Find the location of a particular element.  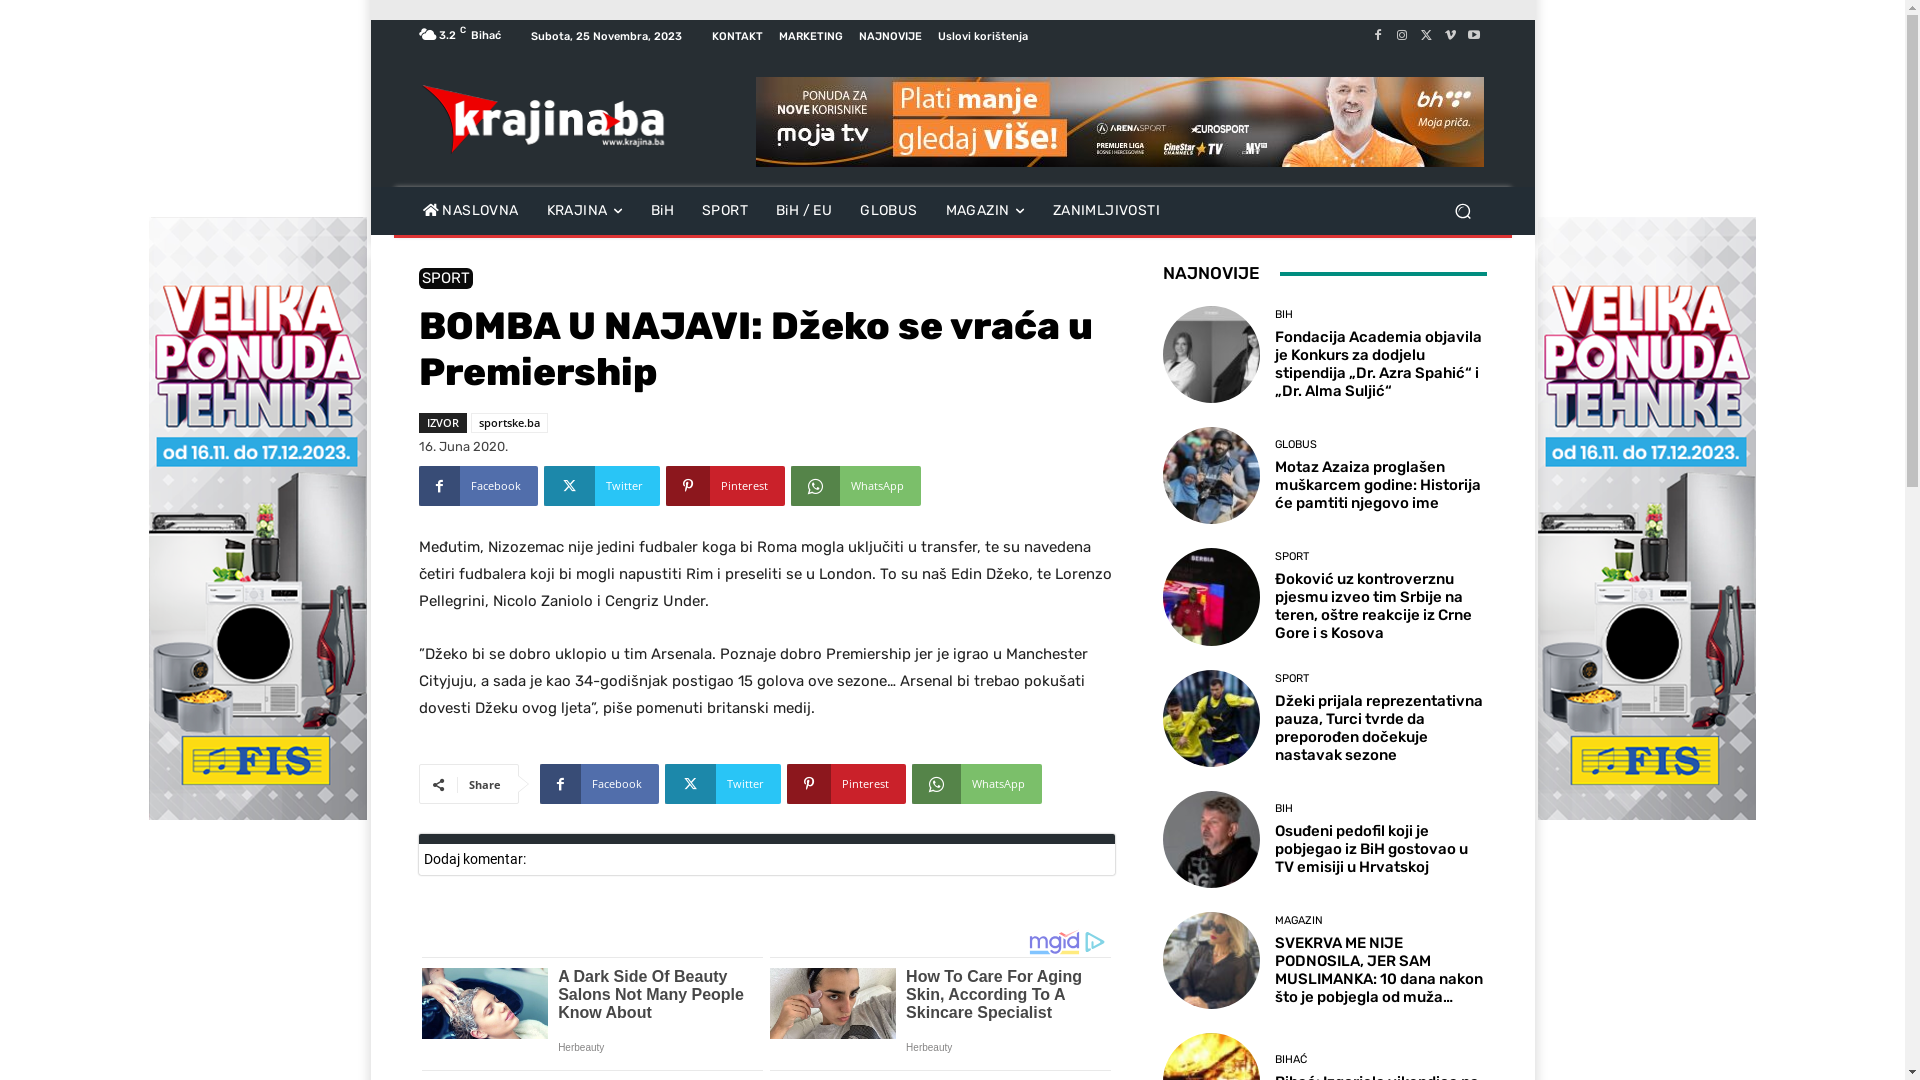

ZANIMLJIVOSTI is located at coordinates (1106, 210).